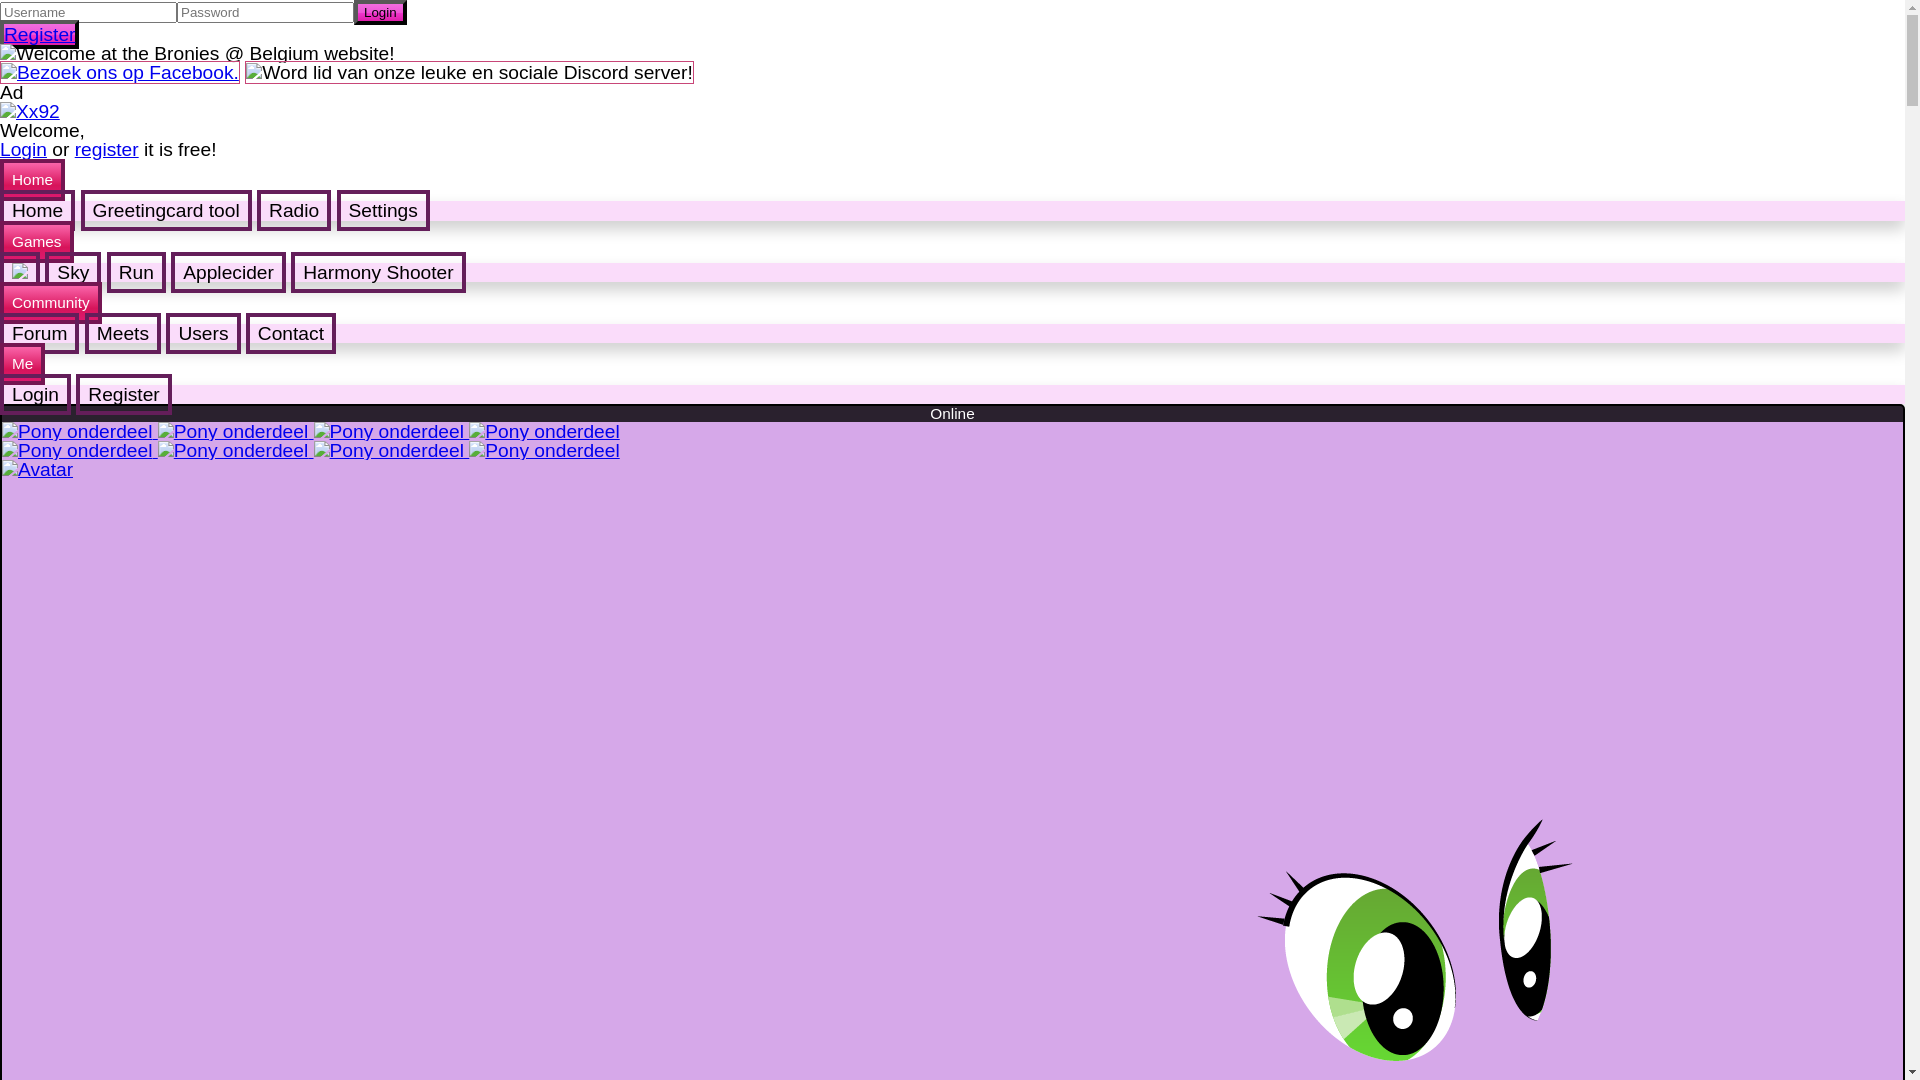 Image resolution: width=1920 pixels, height=1080 pixels. What do you see at coordinates (378, 272) in the screenshot?
I see `Harmony Shooter` at bounding box center [378, 272].